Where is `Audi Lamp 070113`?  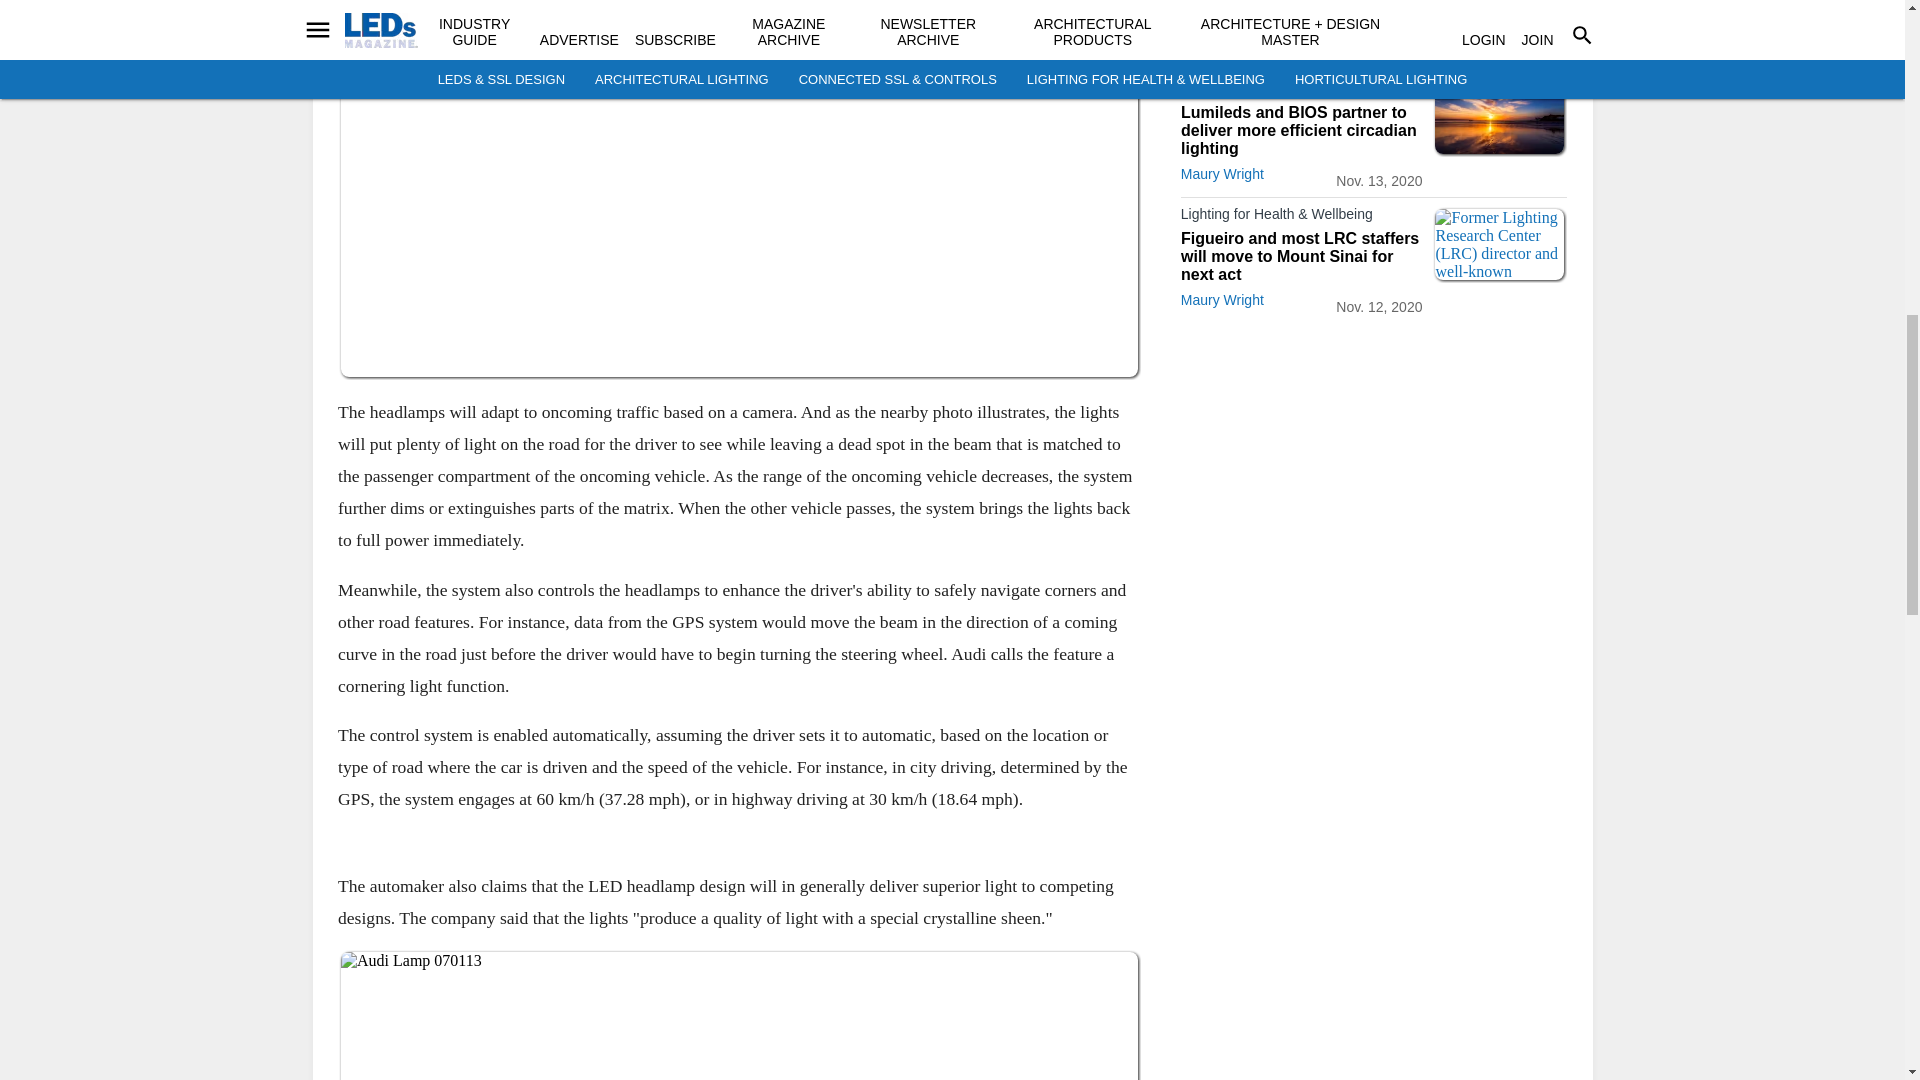 Audi Lamp 070113 is located at coordinates (738, 1016).